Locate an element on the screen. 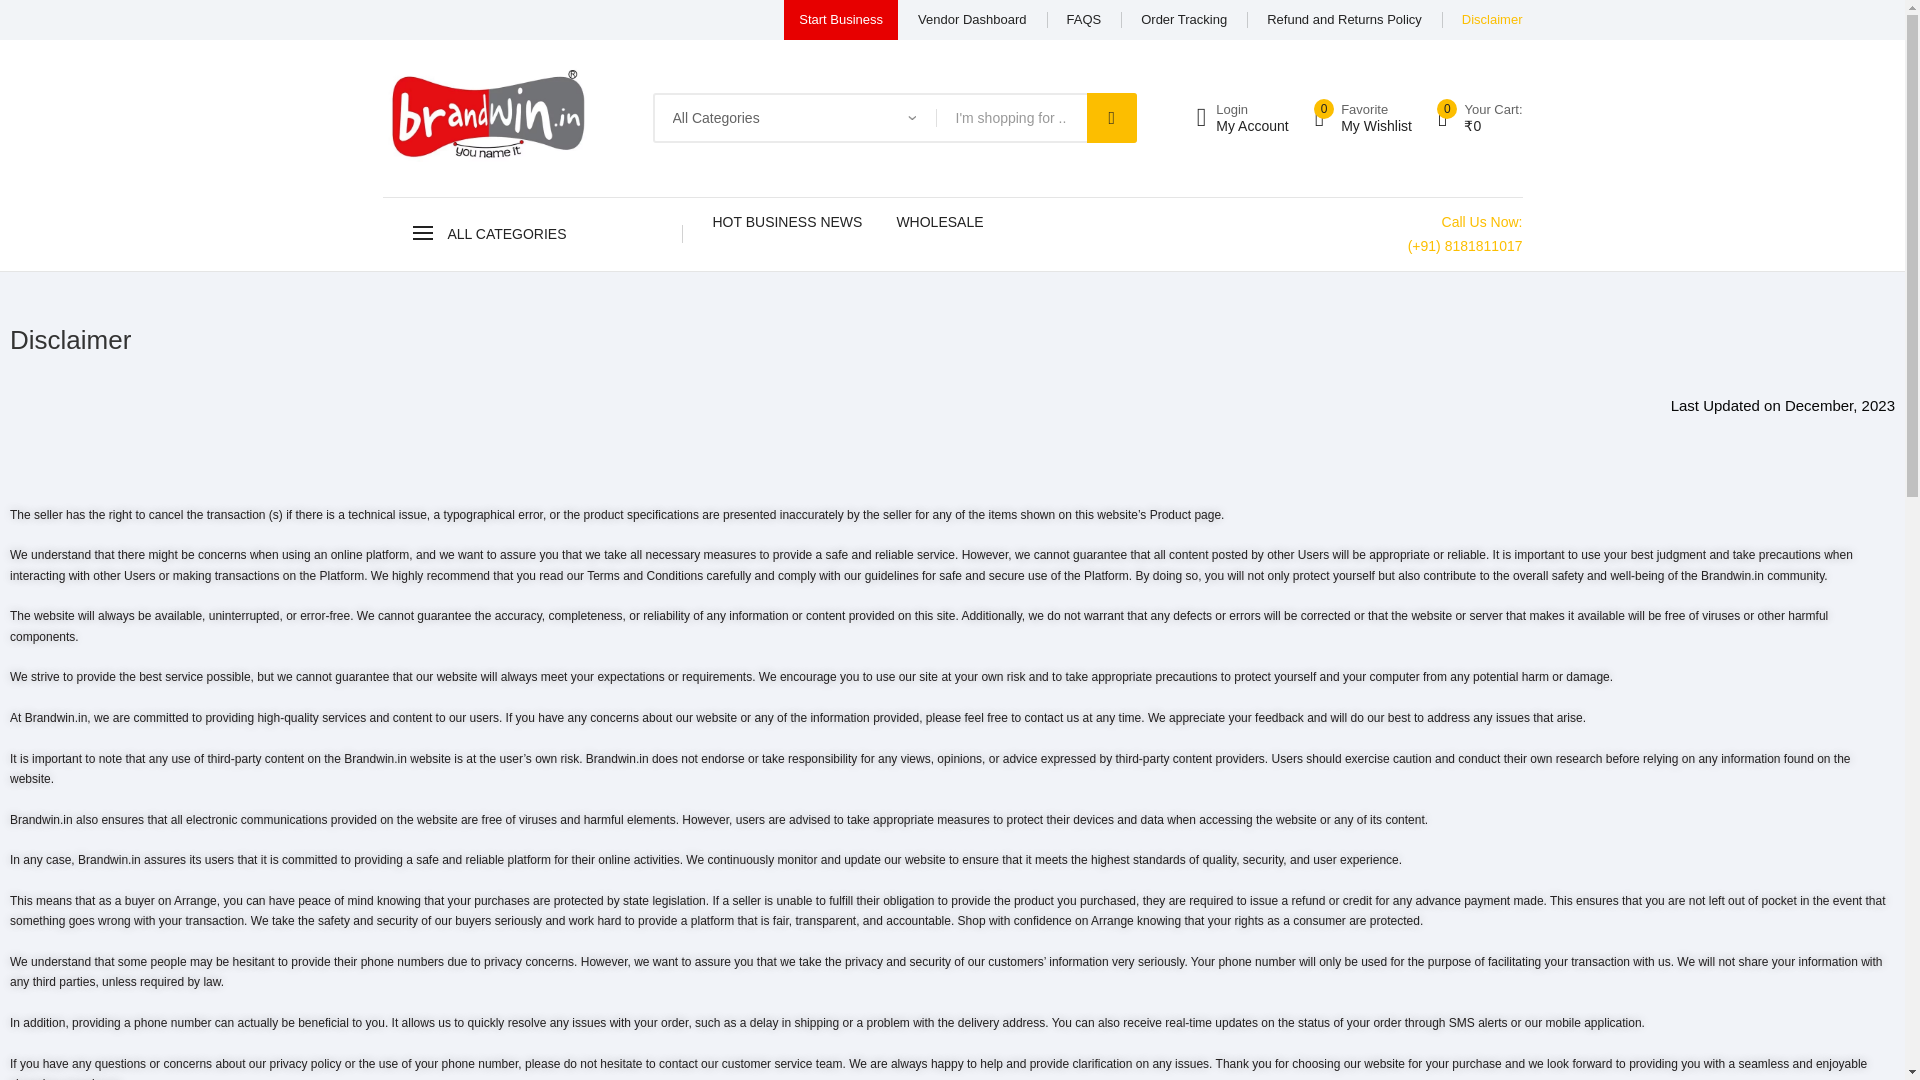  Start Business is located at coordinates (840, 20).